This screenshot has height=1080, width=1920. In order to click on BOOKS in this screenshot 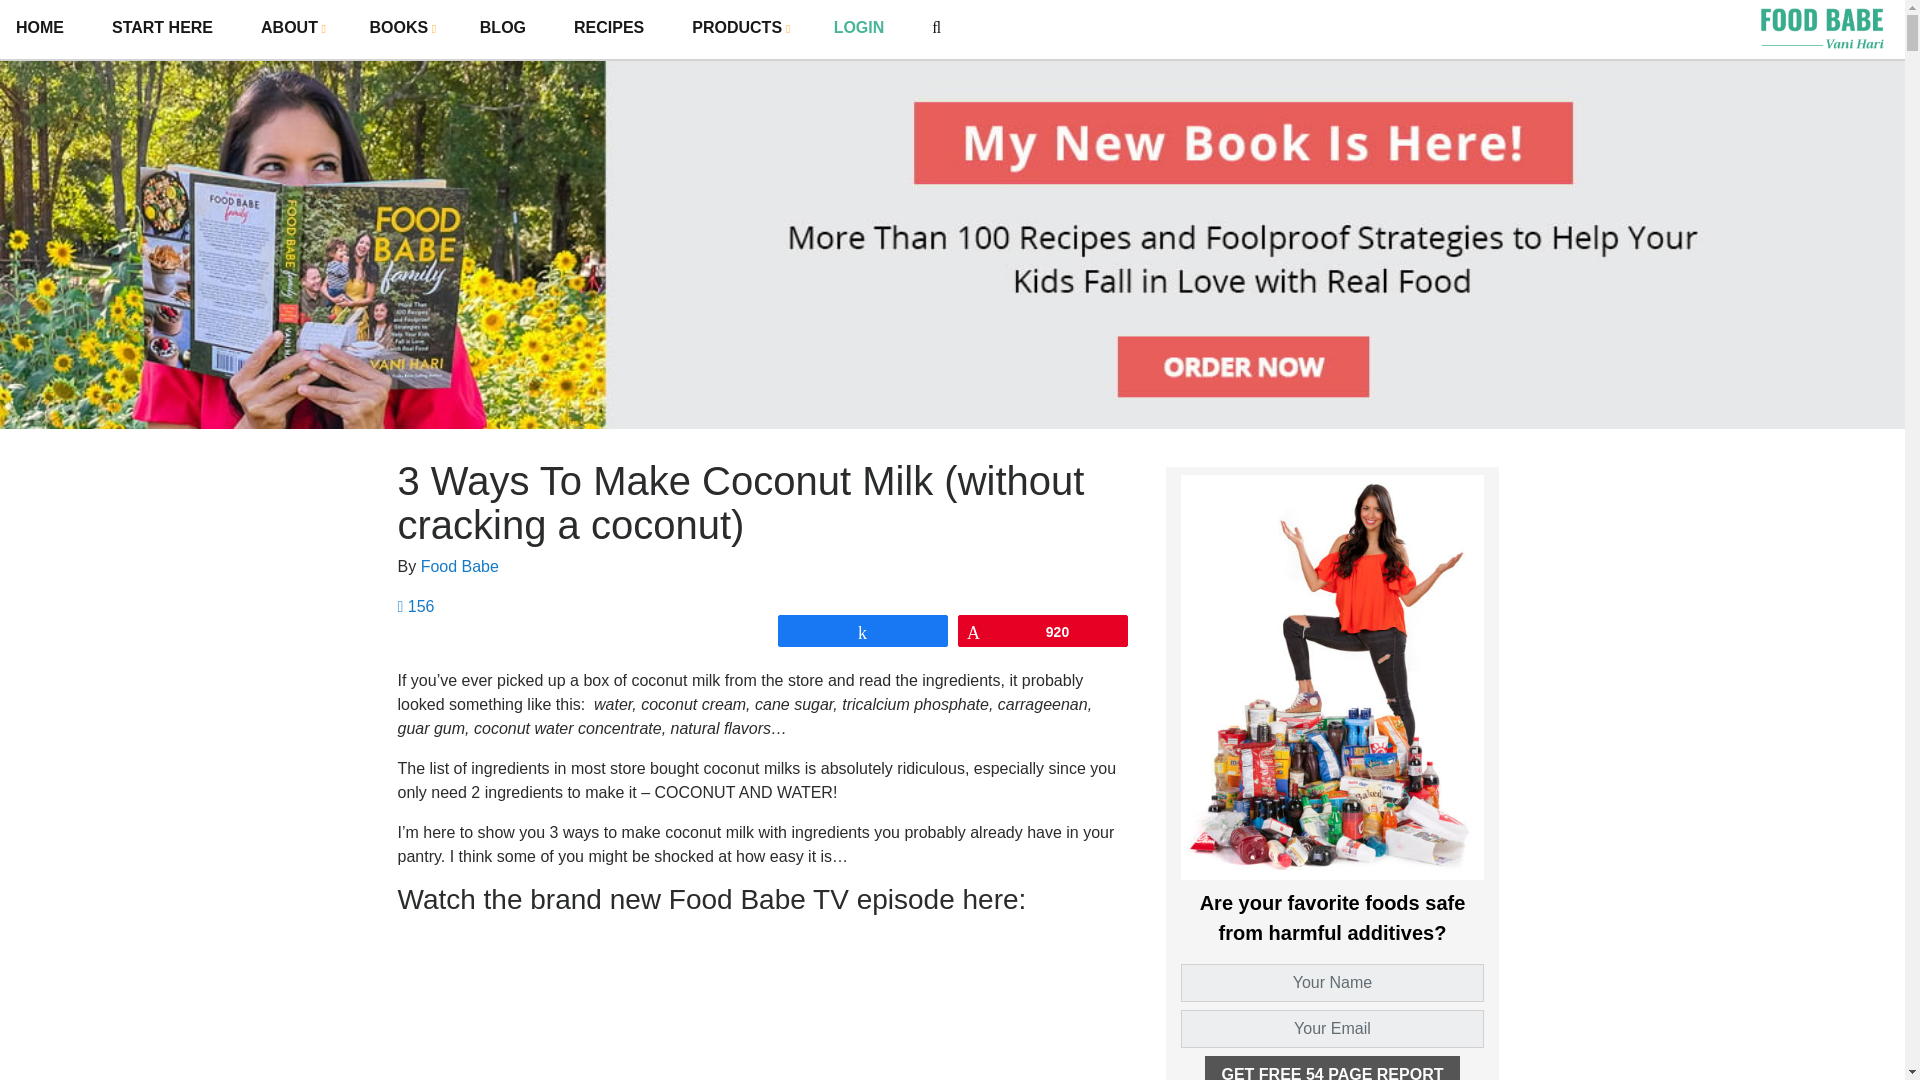, I will do `click(401, 27)`.